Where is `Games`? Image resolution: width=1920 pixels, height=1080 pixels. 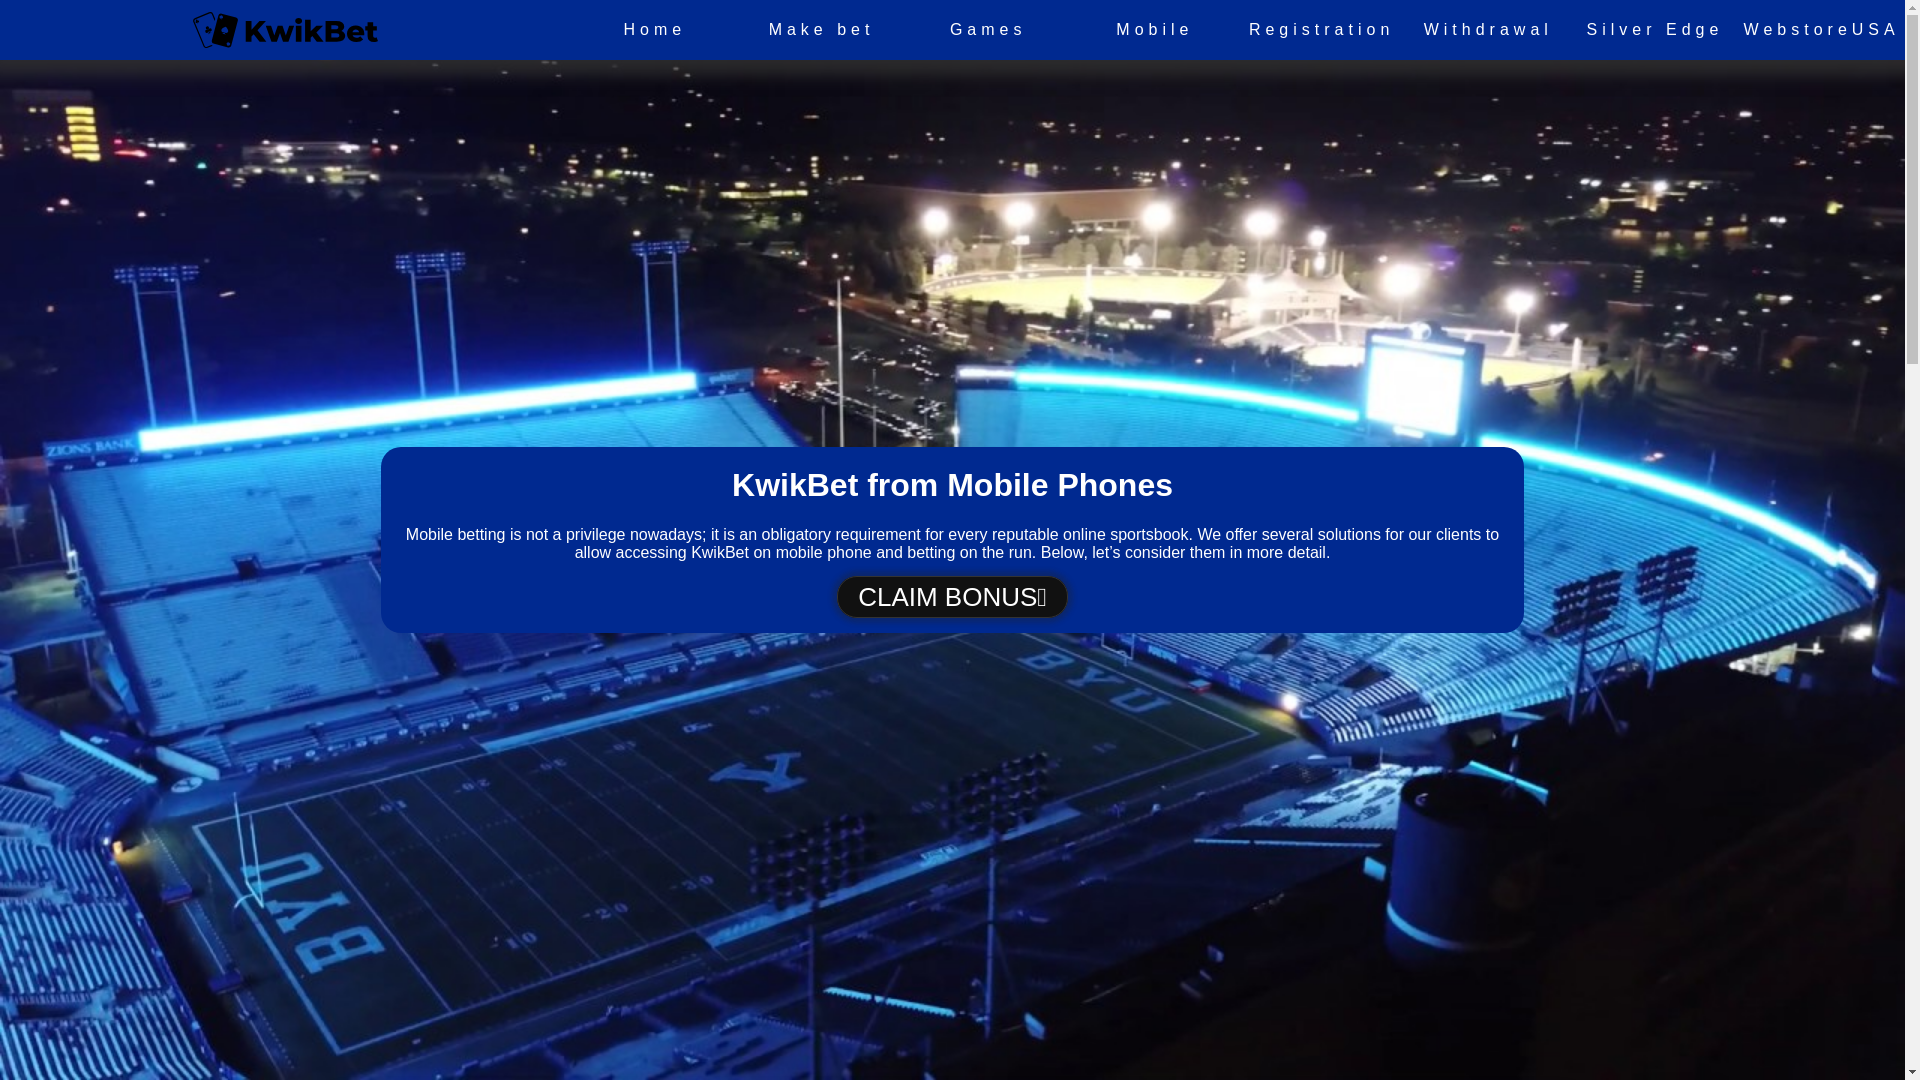 Games is located at coordinates (988, 29).